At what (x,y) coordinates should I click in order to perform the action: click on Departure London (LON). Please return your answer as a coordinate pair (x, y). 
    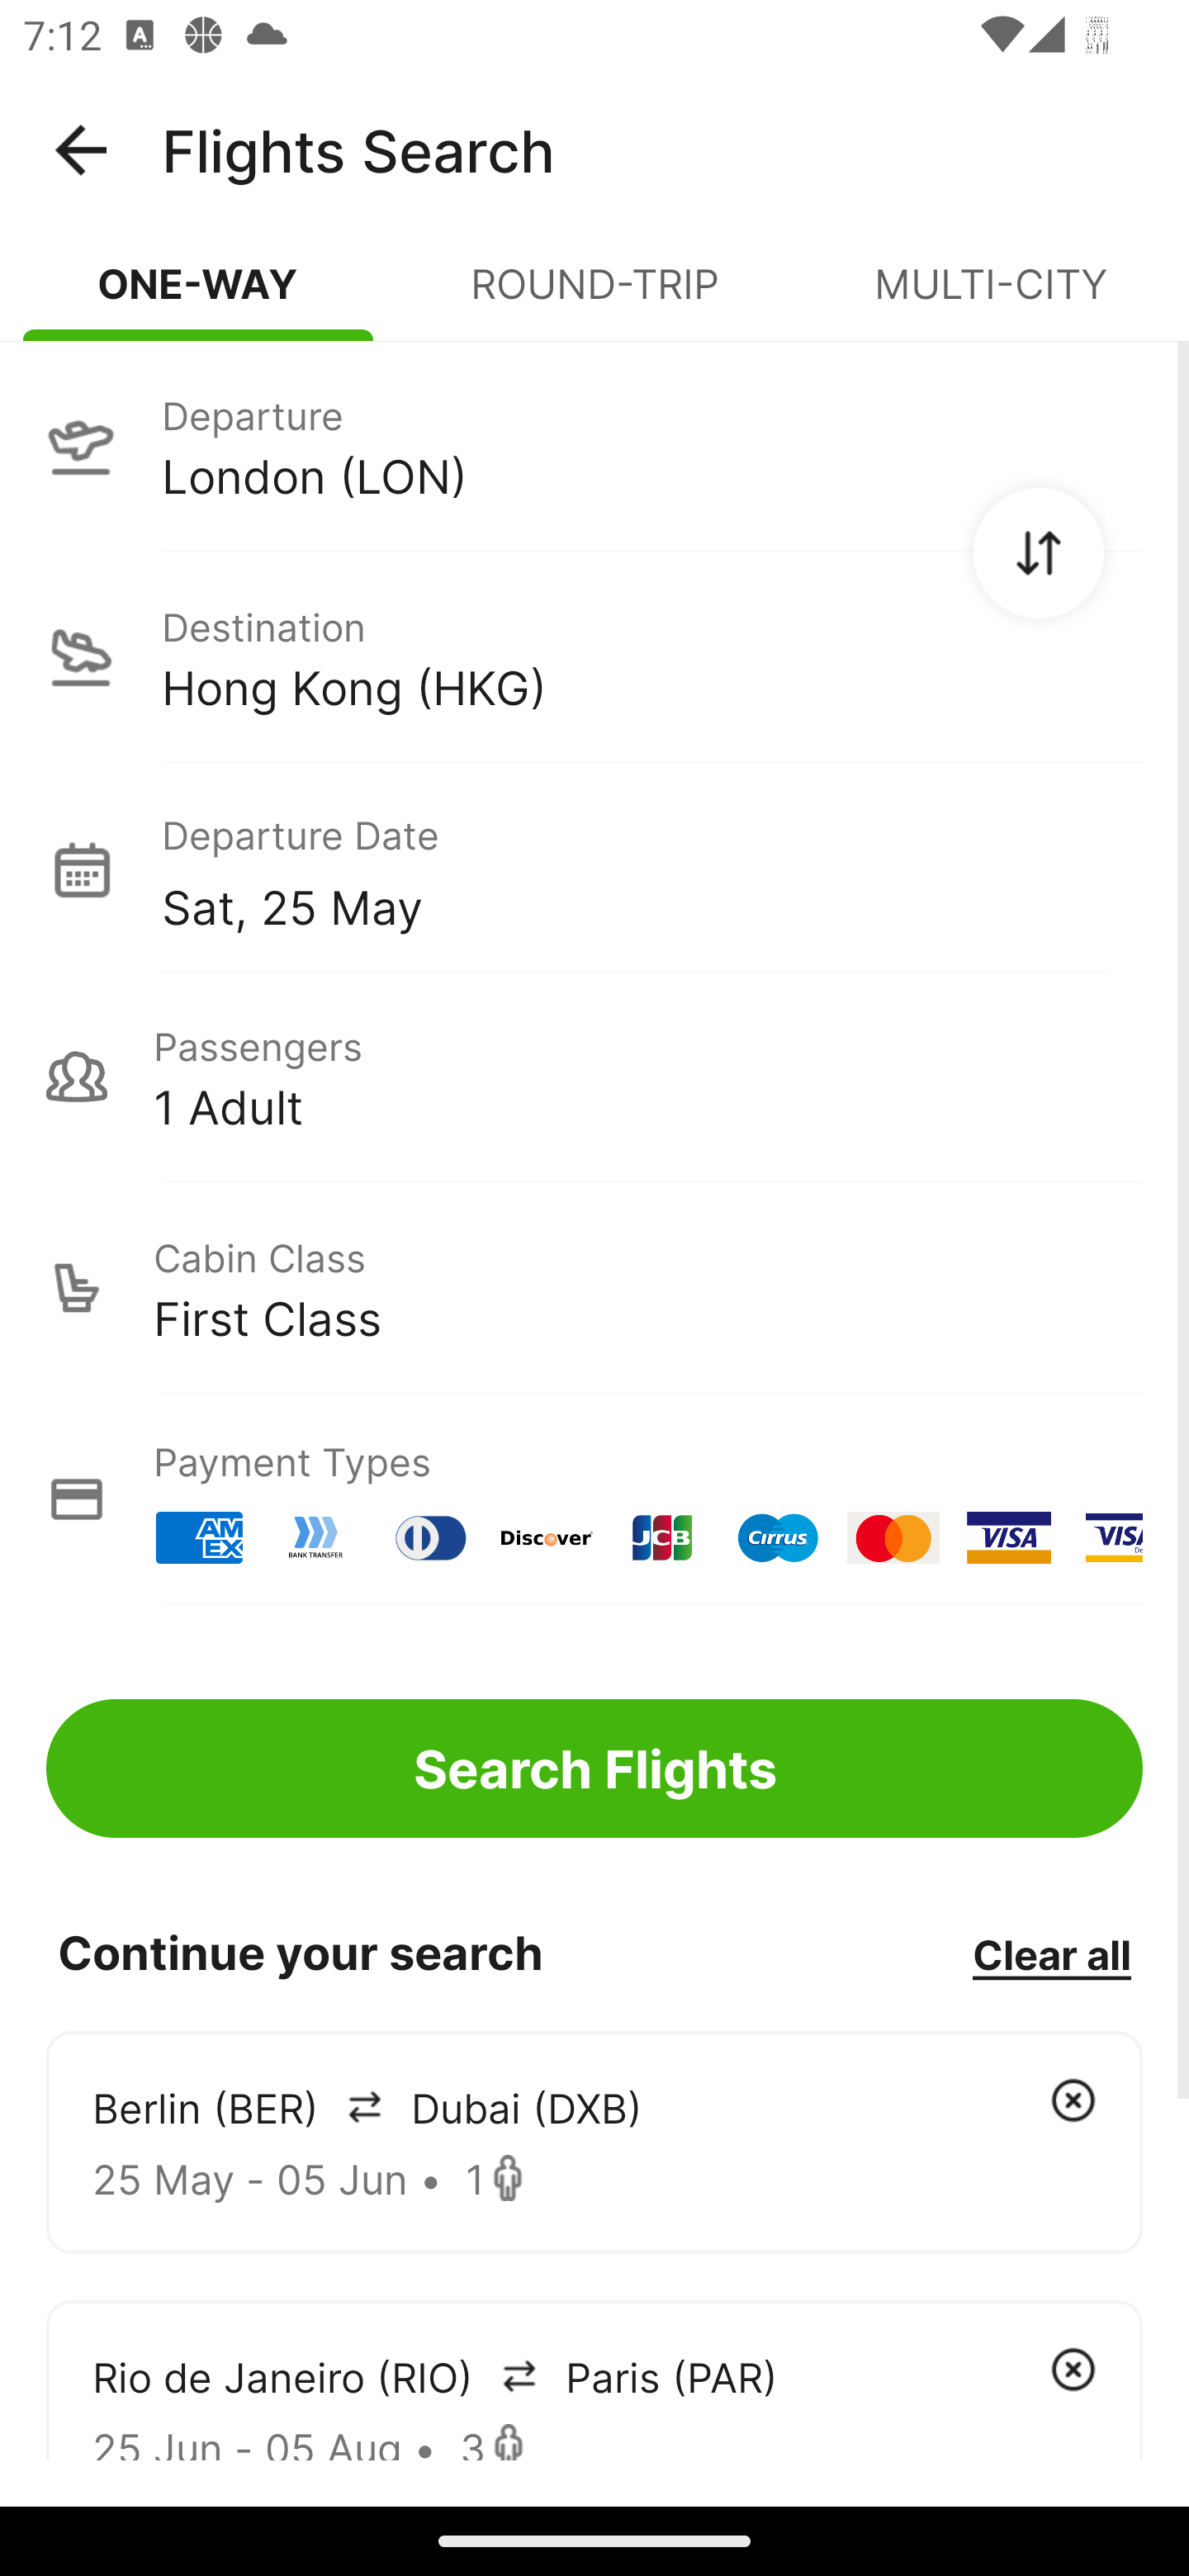
    Looking at the image, I should click on (594, 445).